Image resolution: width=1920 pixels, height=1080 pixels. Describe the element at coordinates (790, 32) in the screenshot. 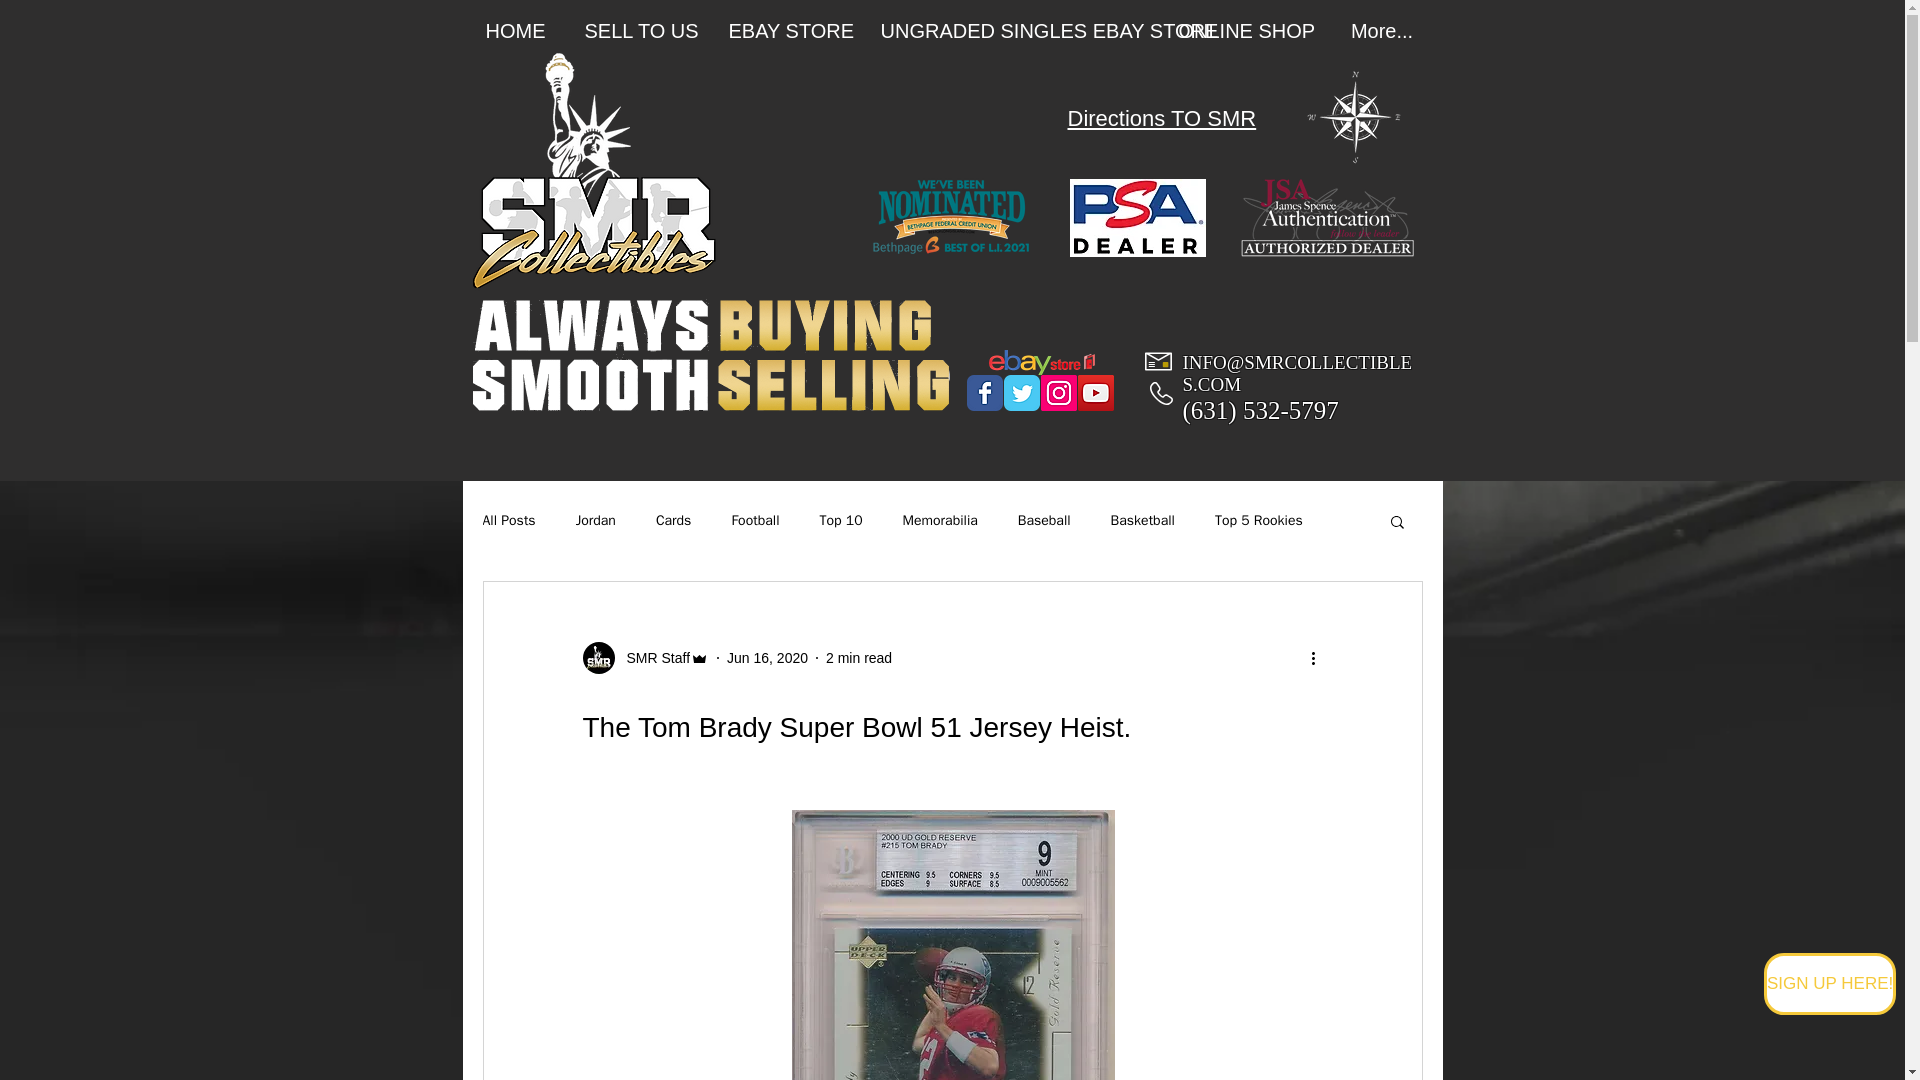

I see `EBAY STORE` at that location.